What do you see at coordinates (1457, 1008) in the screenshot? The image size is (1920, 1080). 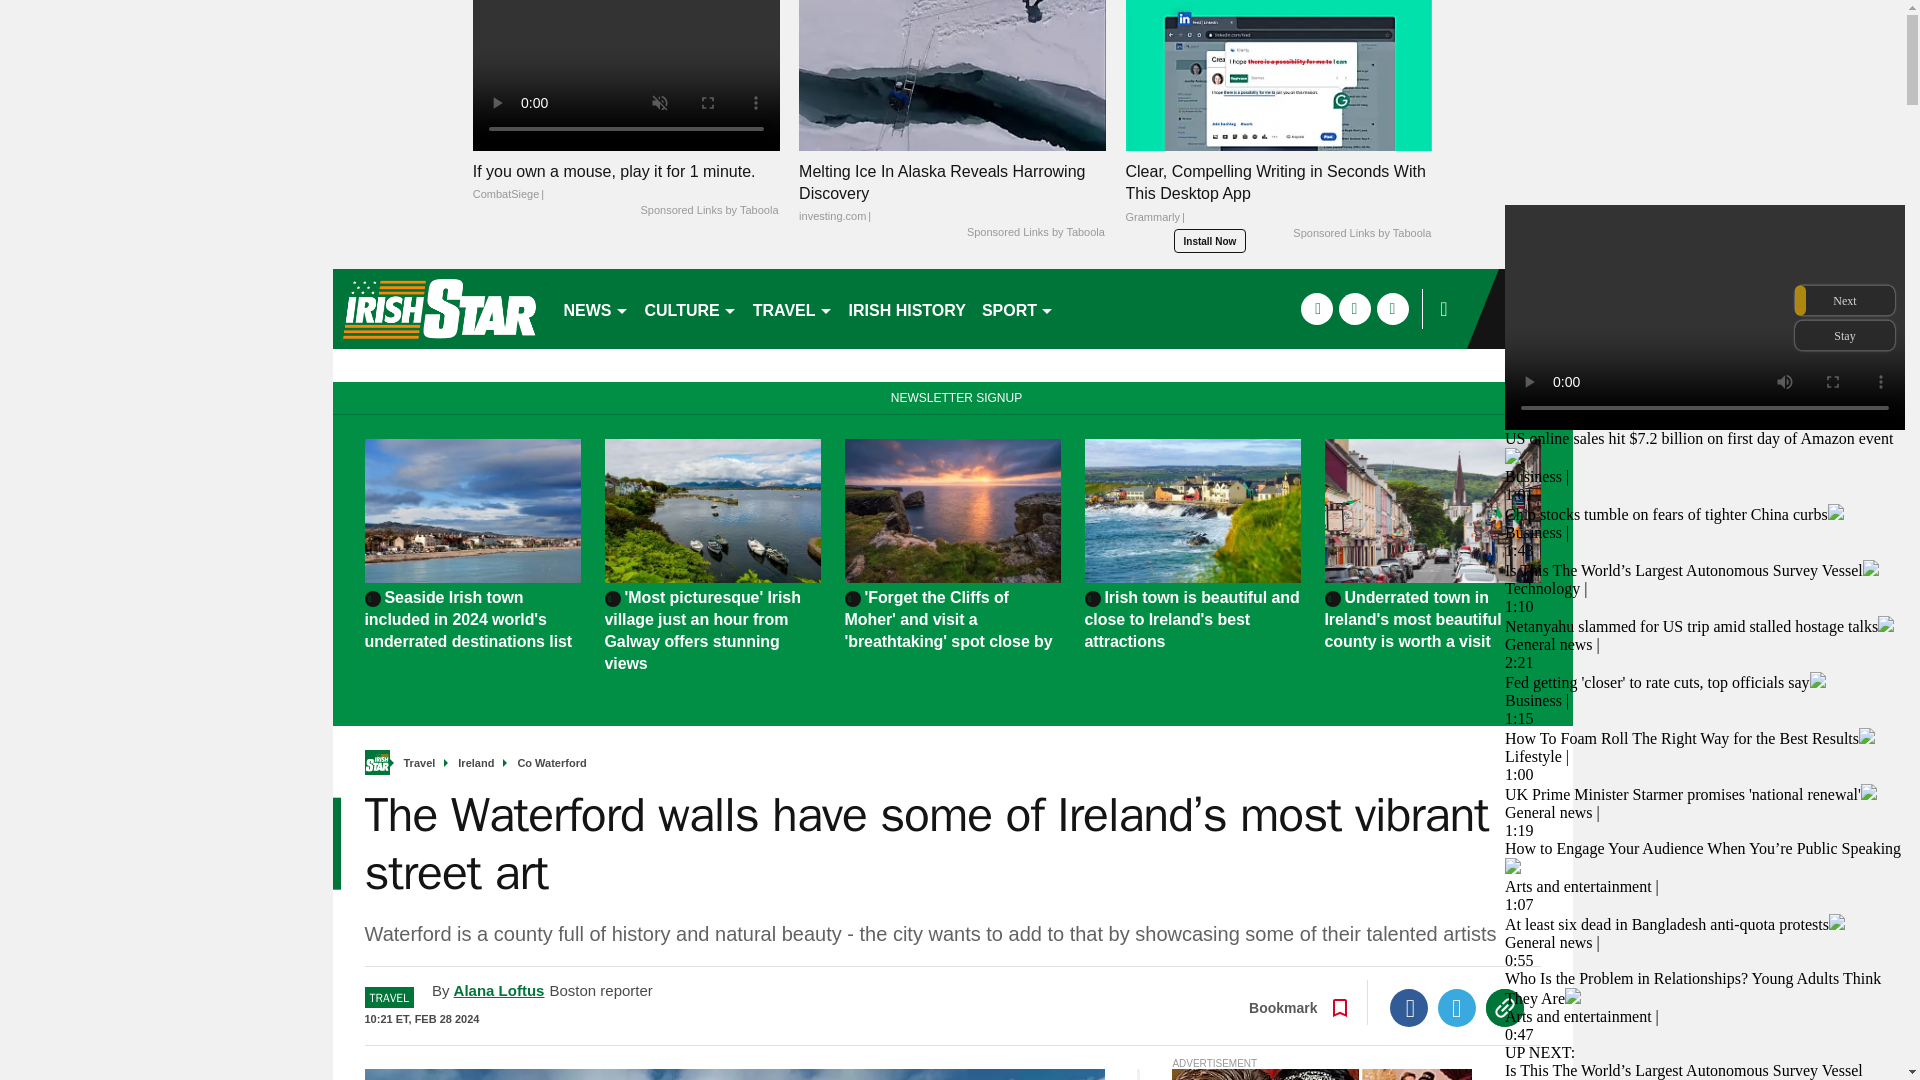 I see `Twitter` at bounding box center [1457, 1008].